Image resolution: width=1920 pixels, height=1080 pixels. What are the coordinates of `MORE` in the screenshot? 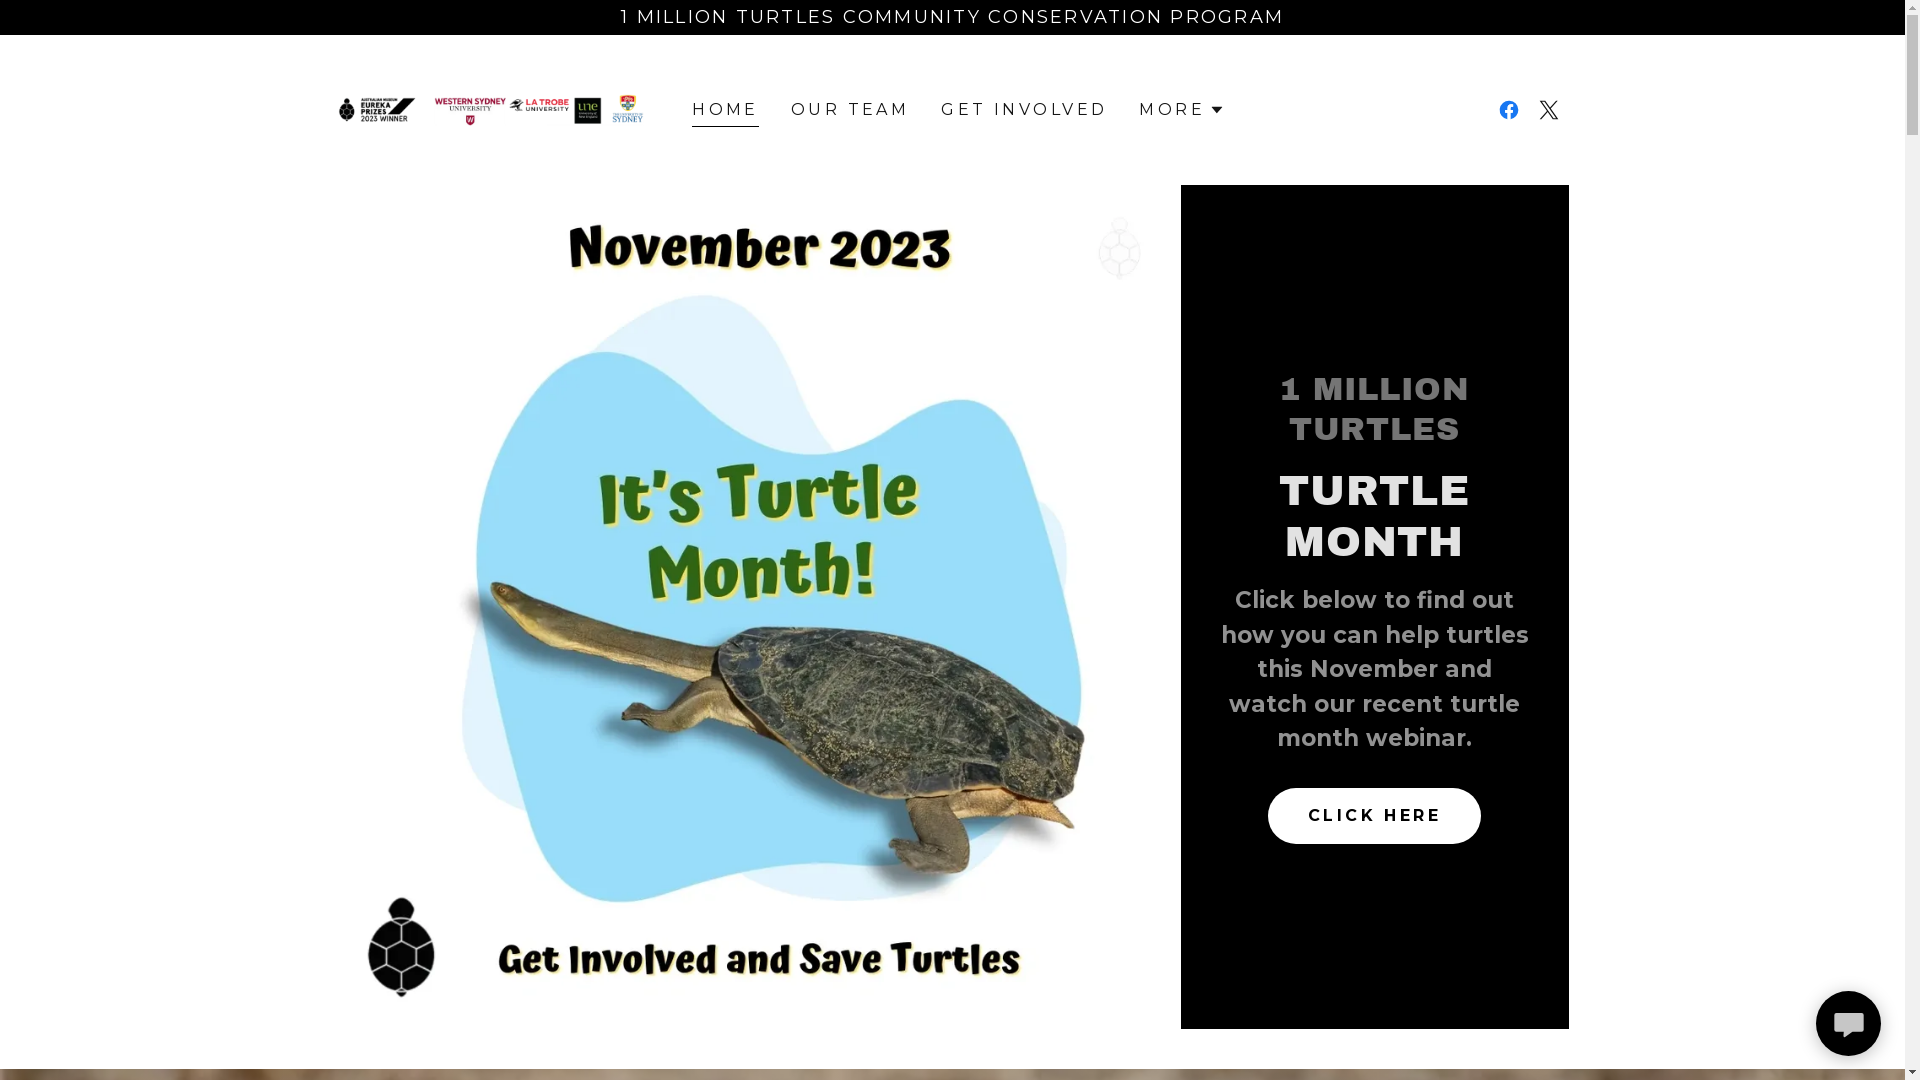 It's located at (1182, 110).